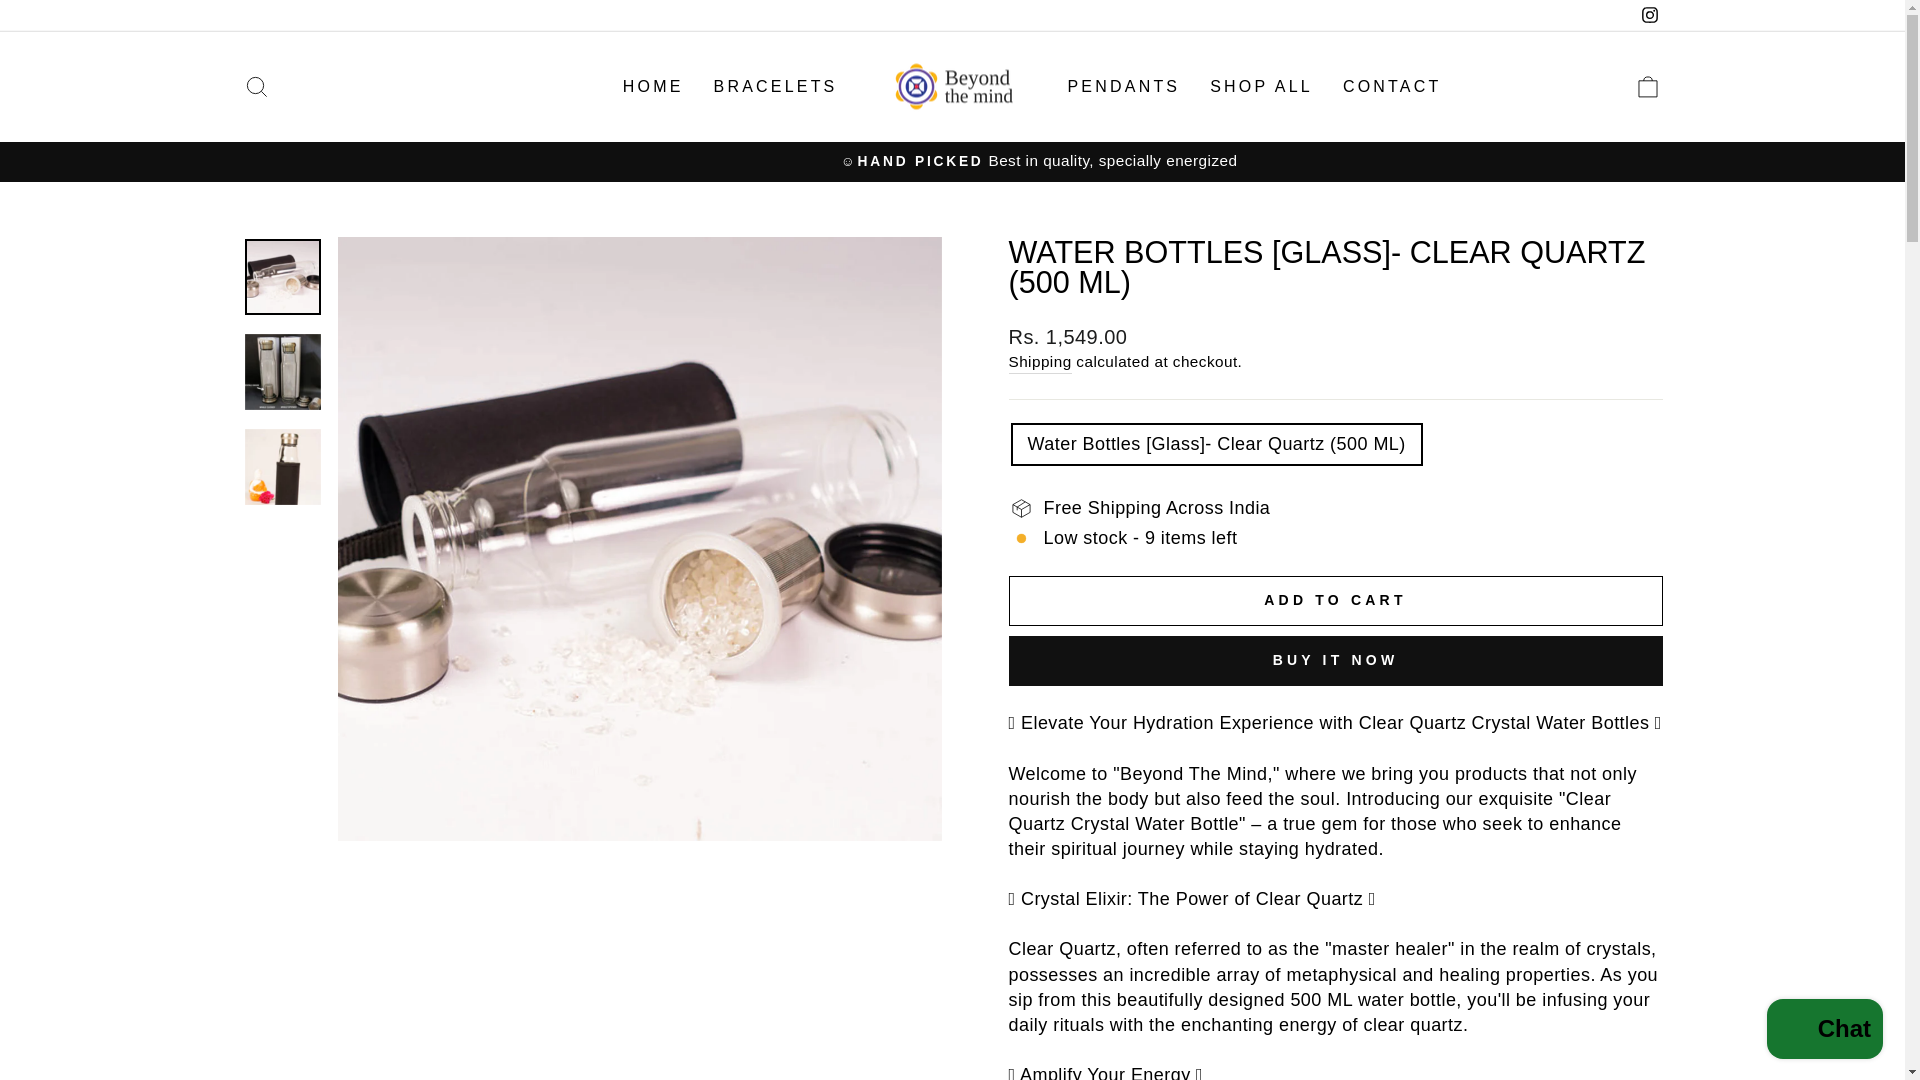 The image size is (1920, 1080). What do you see at coordinates (1040, 362) in the screenshot?
I see `Shipping` at bounding box center [1040, 362].